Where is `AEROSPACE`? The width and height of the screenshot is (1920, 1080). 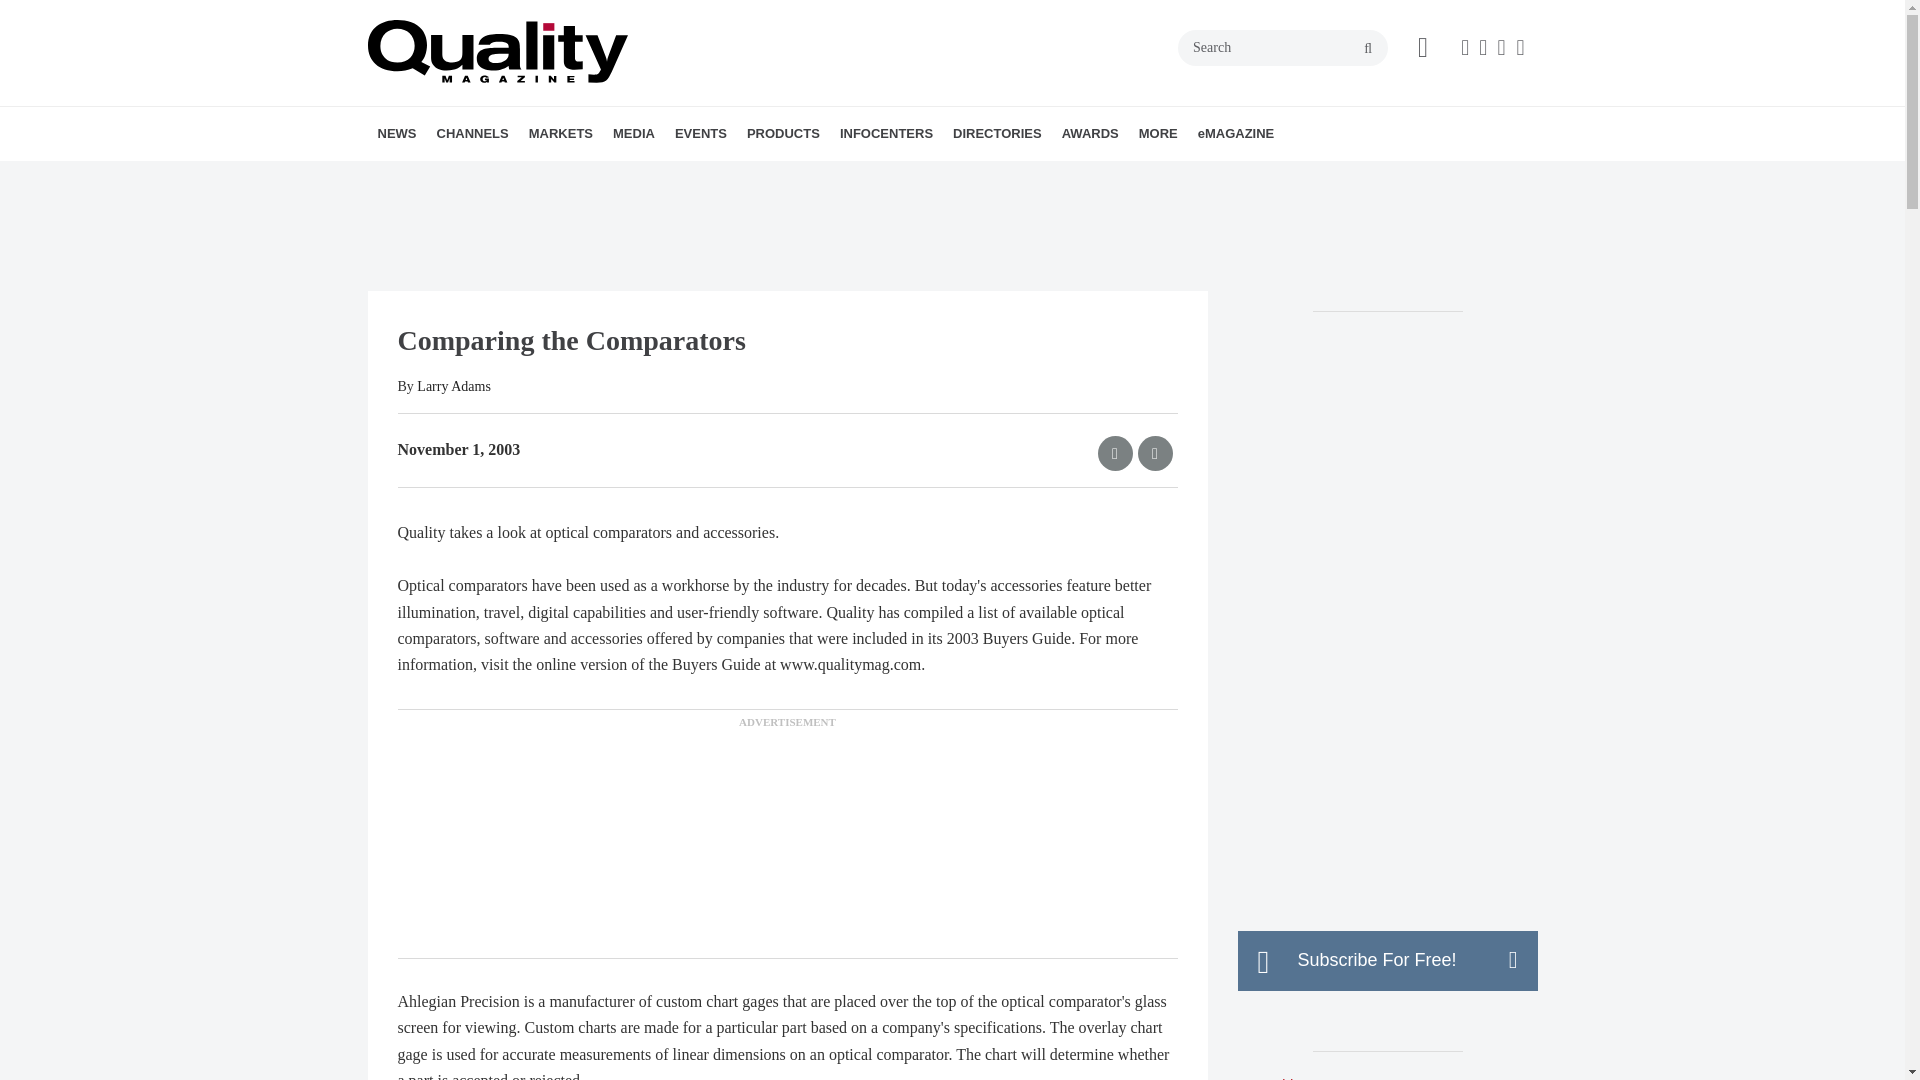
AEROSPACE is located at coordinates (644, 177).